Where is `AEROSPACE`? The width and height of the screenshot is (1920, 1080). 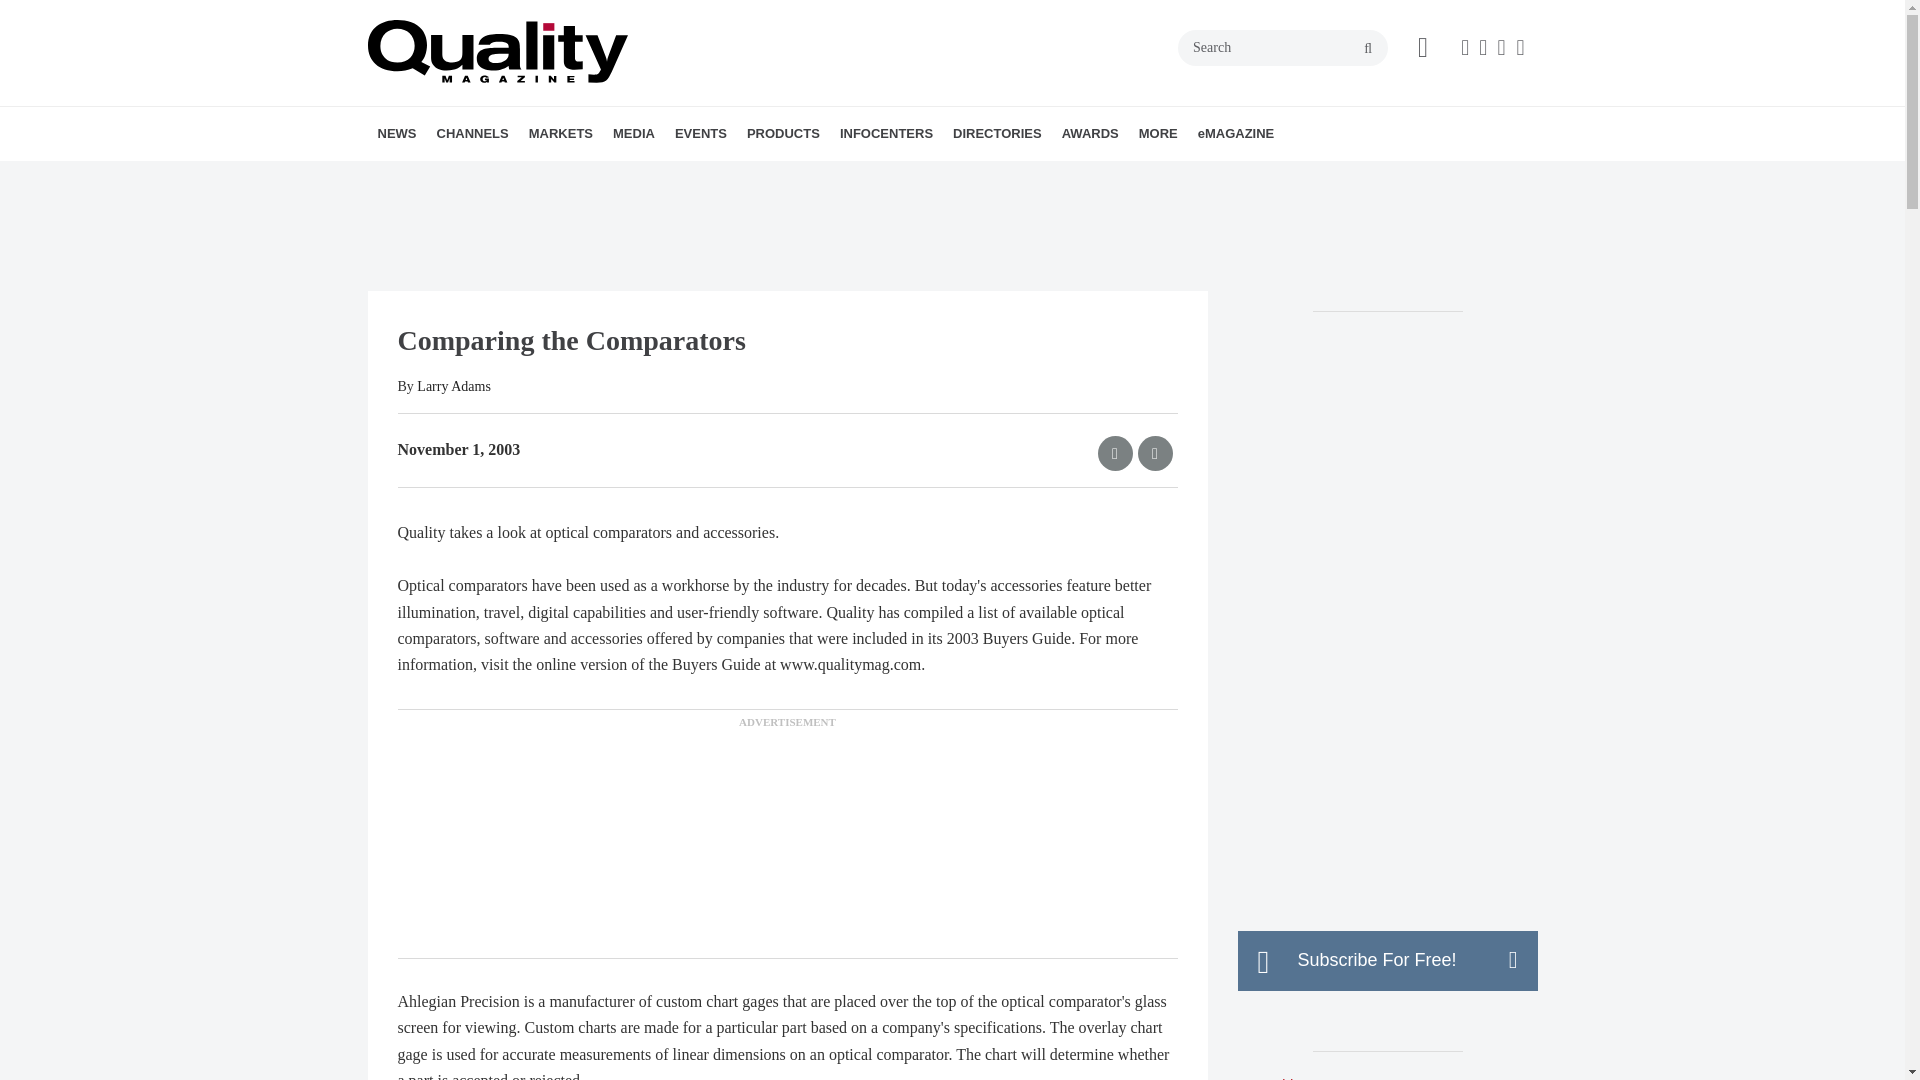
AEROSPACE is located at coordinates (644, 177).